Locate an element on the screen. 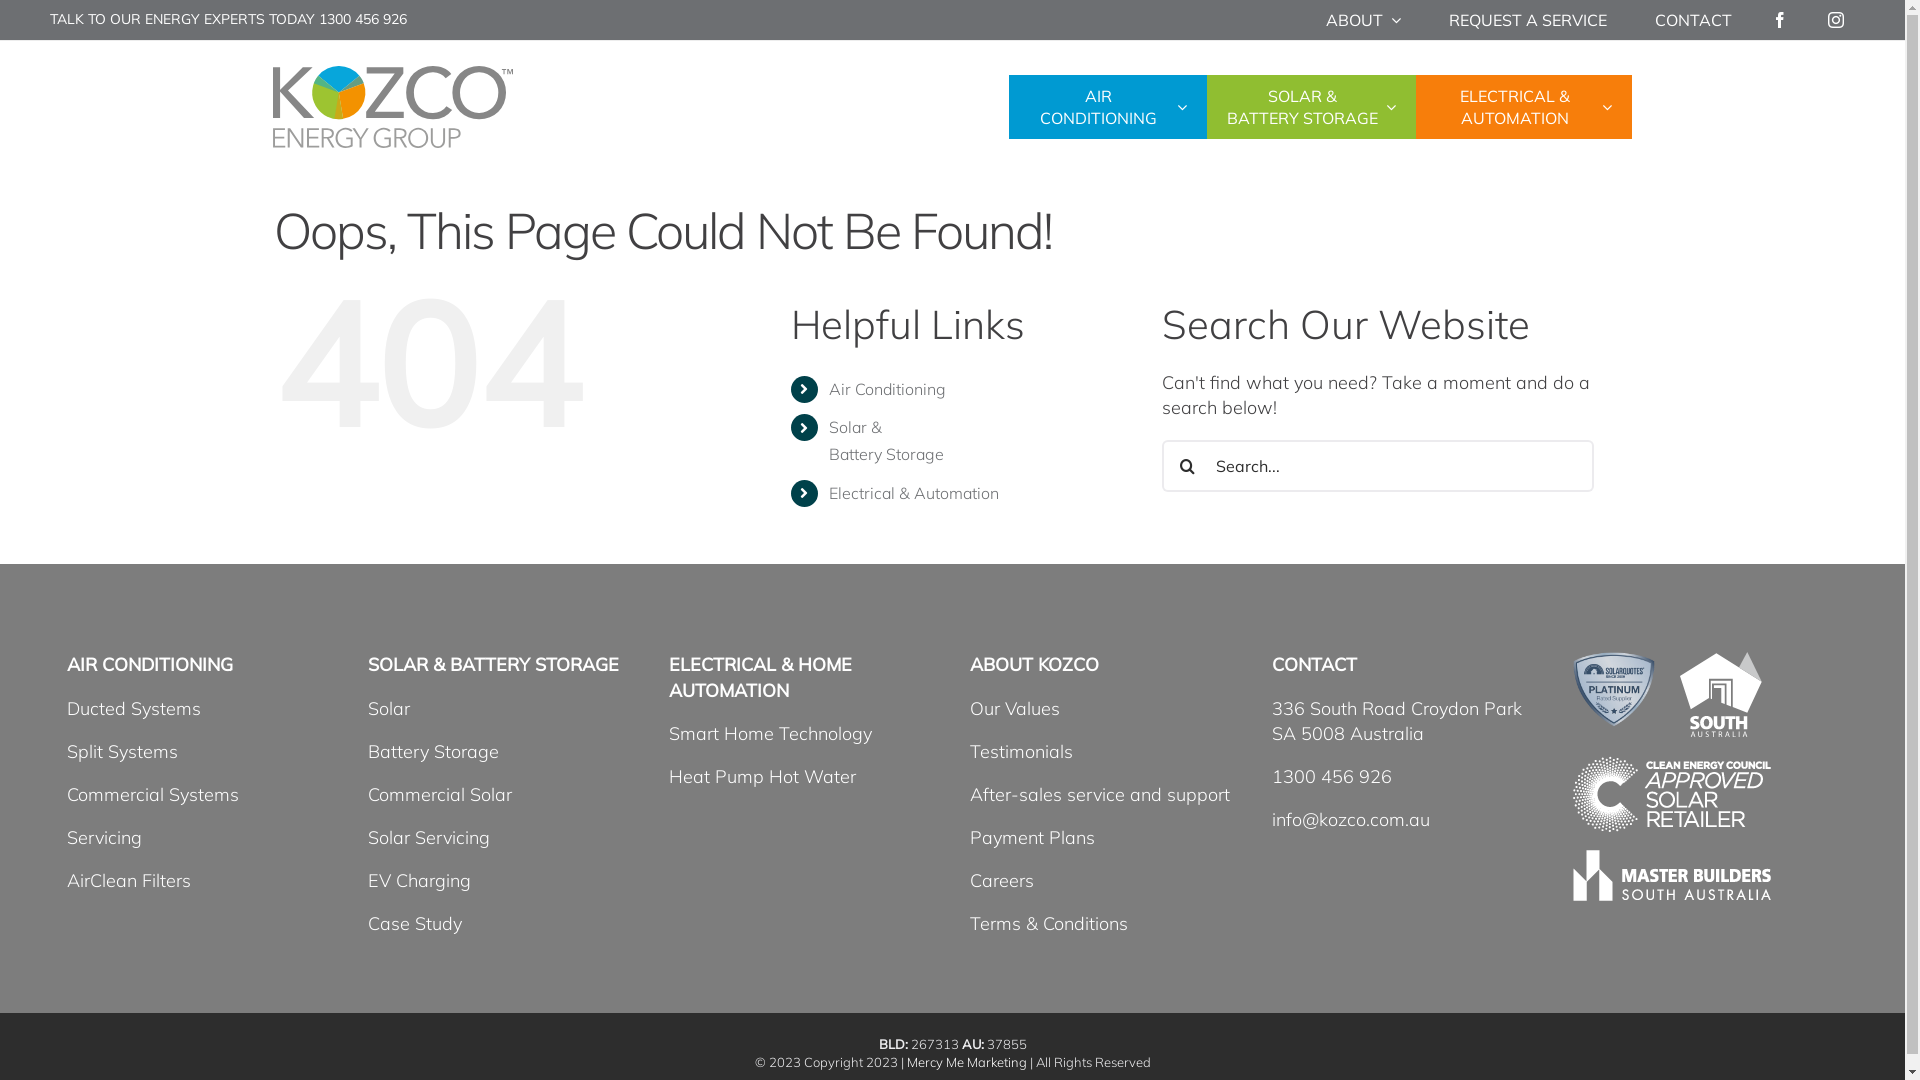 This screenshot has height=1080, width=1920. AIR CONDITIONING is located at coordinates (150, 664).